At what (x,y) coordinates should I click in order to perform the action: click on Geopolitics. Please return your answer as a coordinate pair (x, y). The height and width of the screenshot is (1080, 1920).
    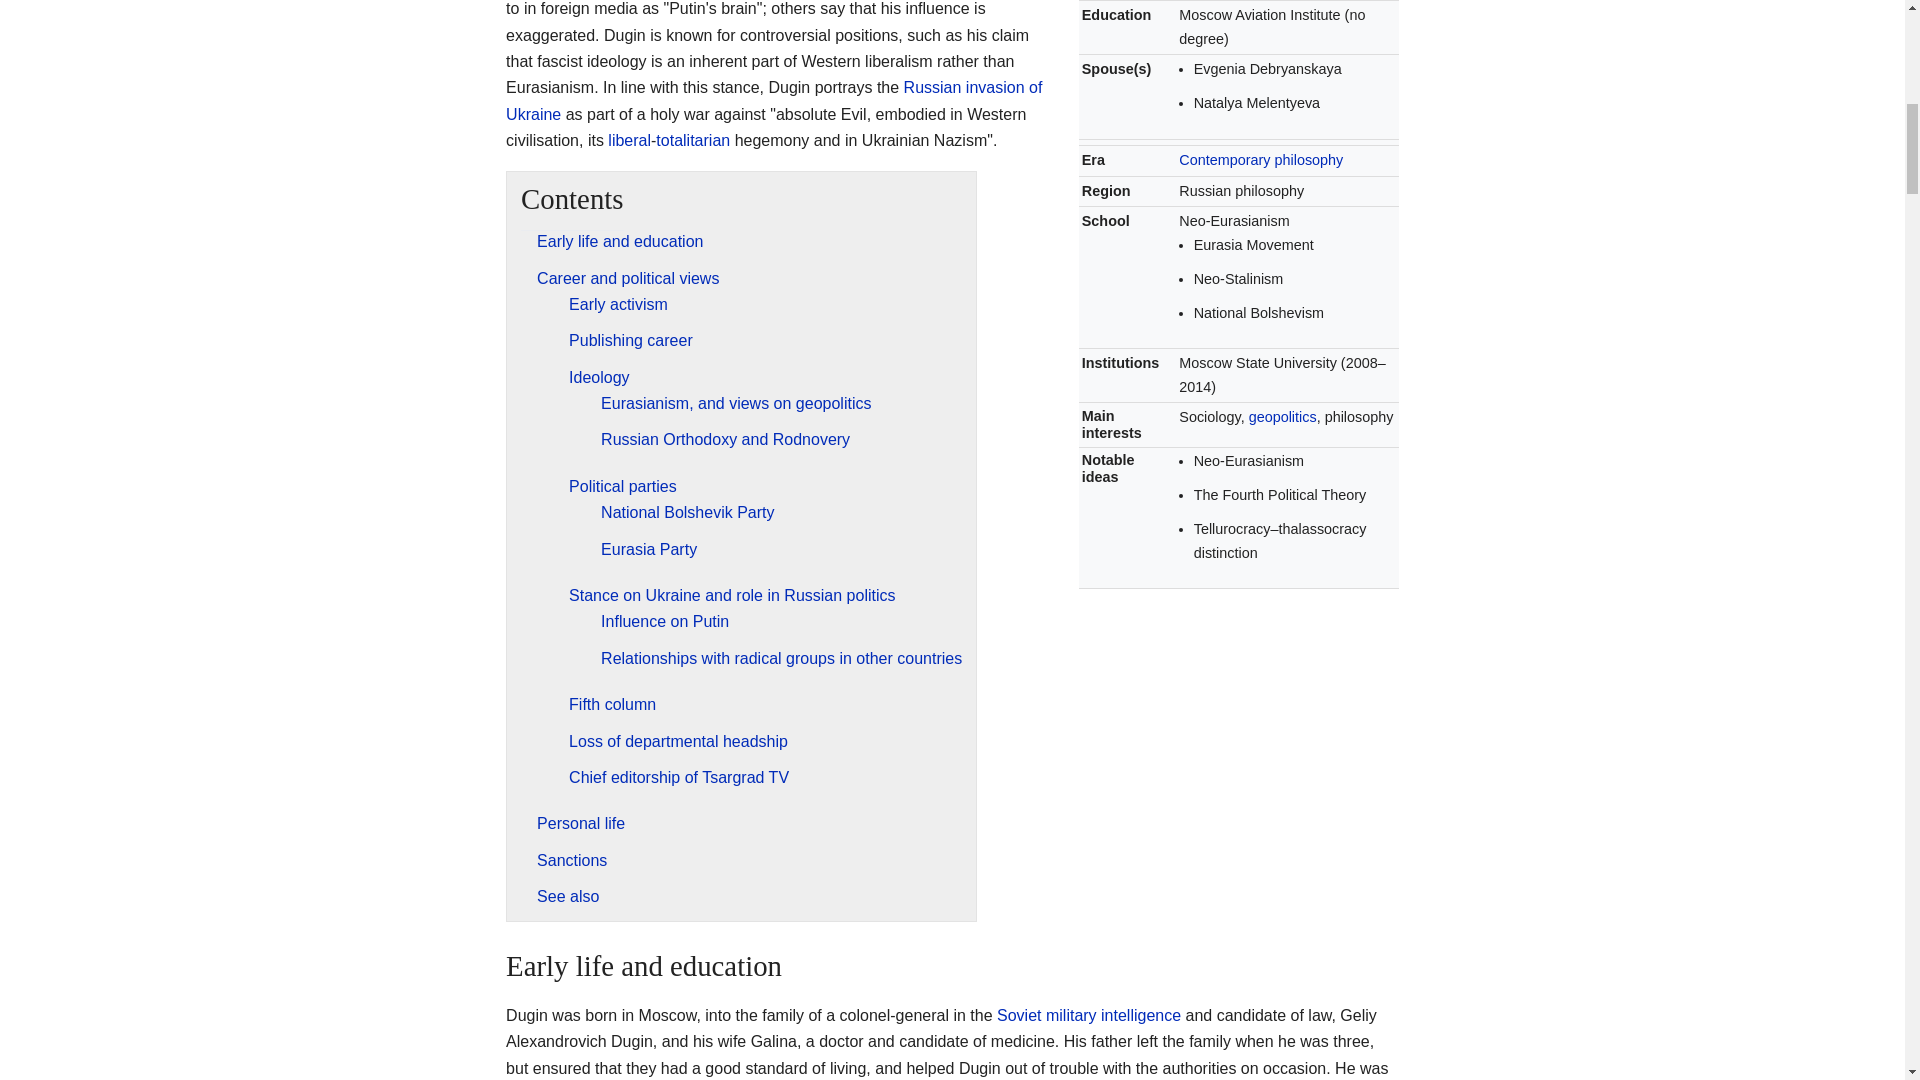
    Looking at the image, I should click on (1283, 417).